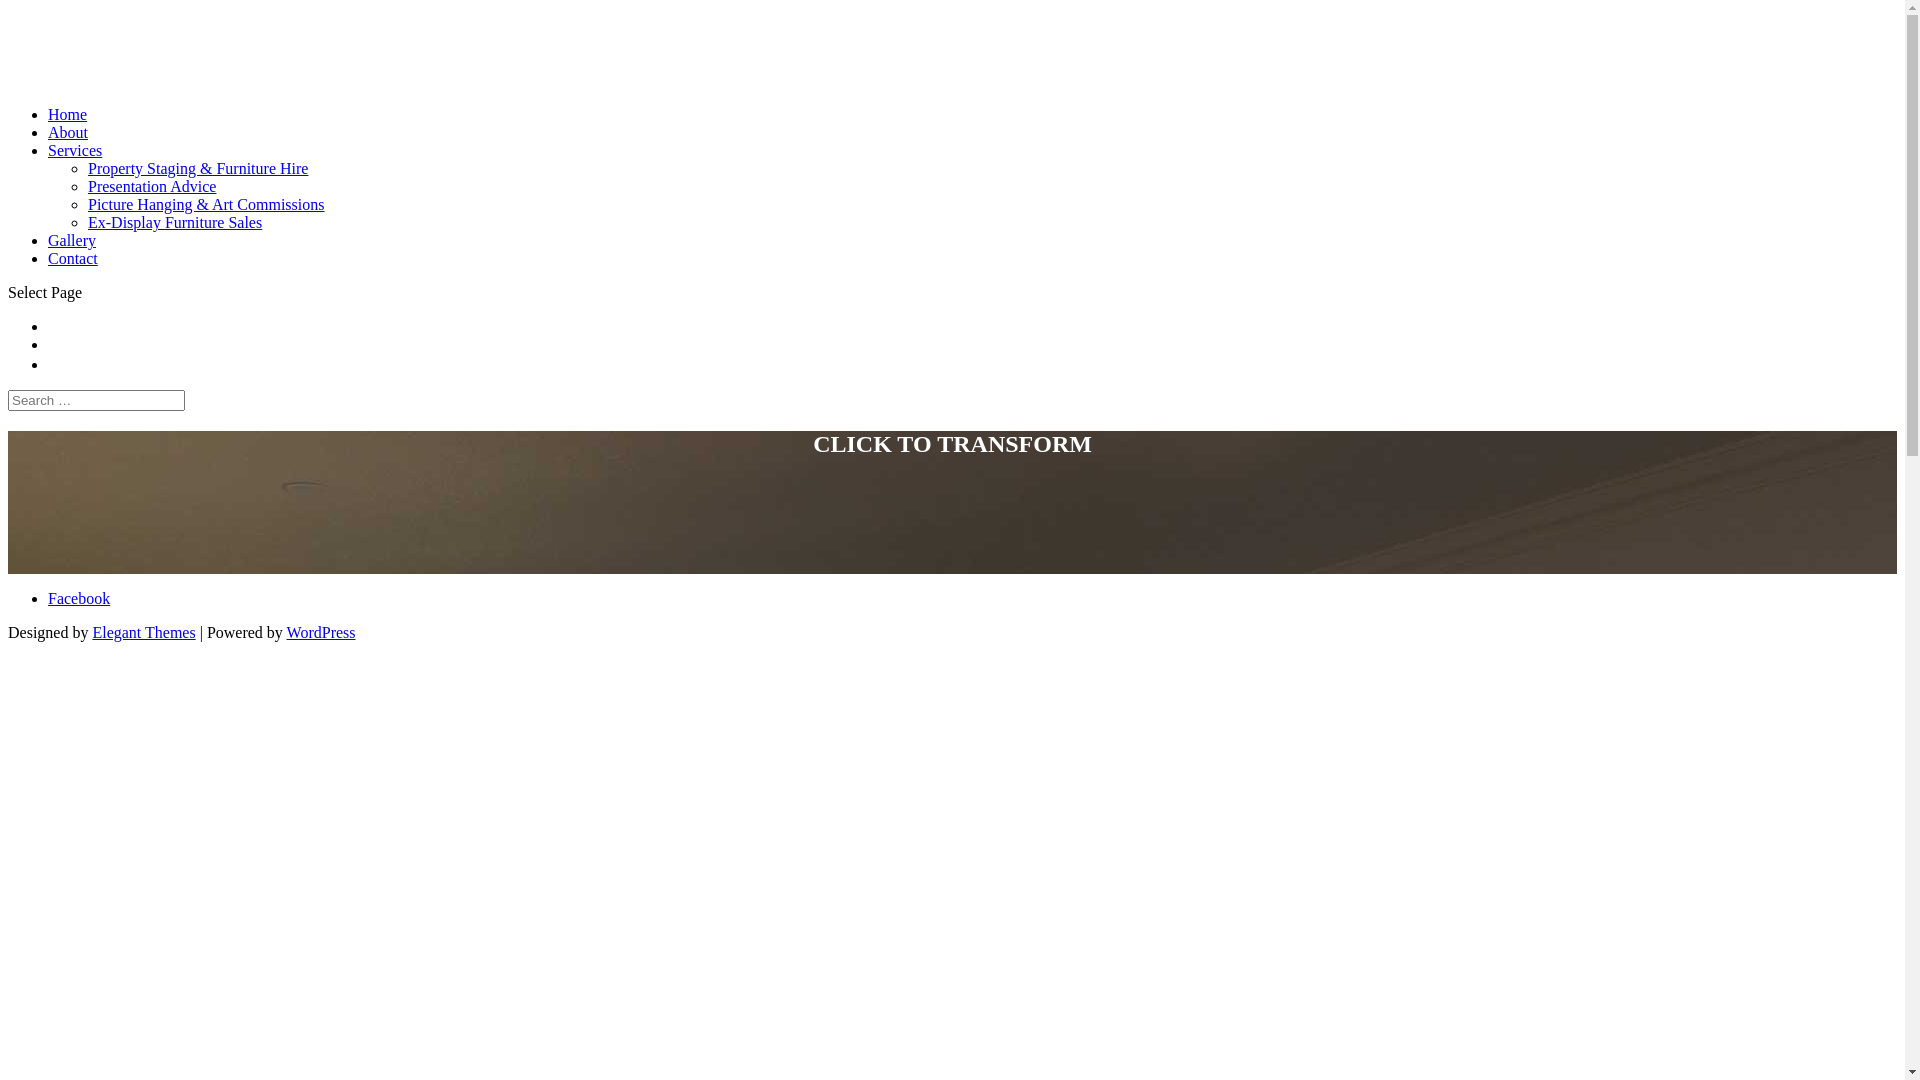  Describe the element at coordinates (79, 598) in the screenshot. I see `Facebook` at that location.